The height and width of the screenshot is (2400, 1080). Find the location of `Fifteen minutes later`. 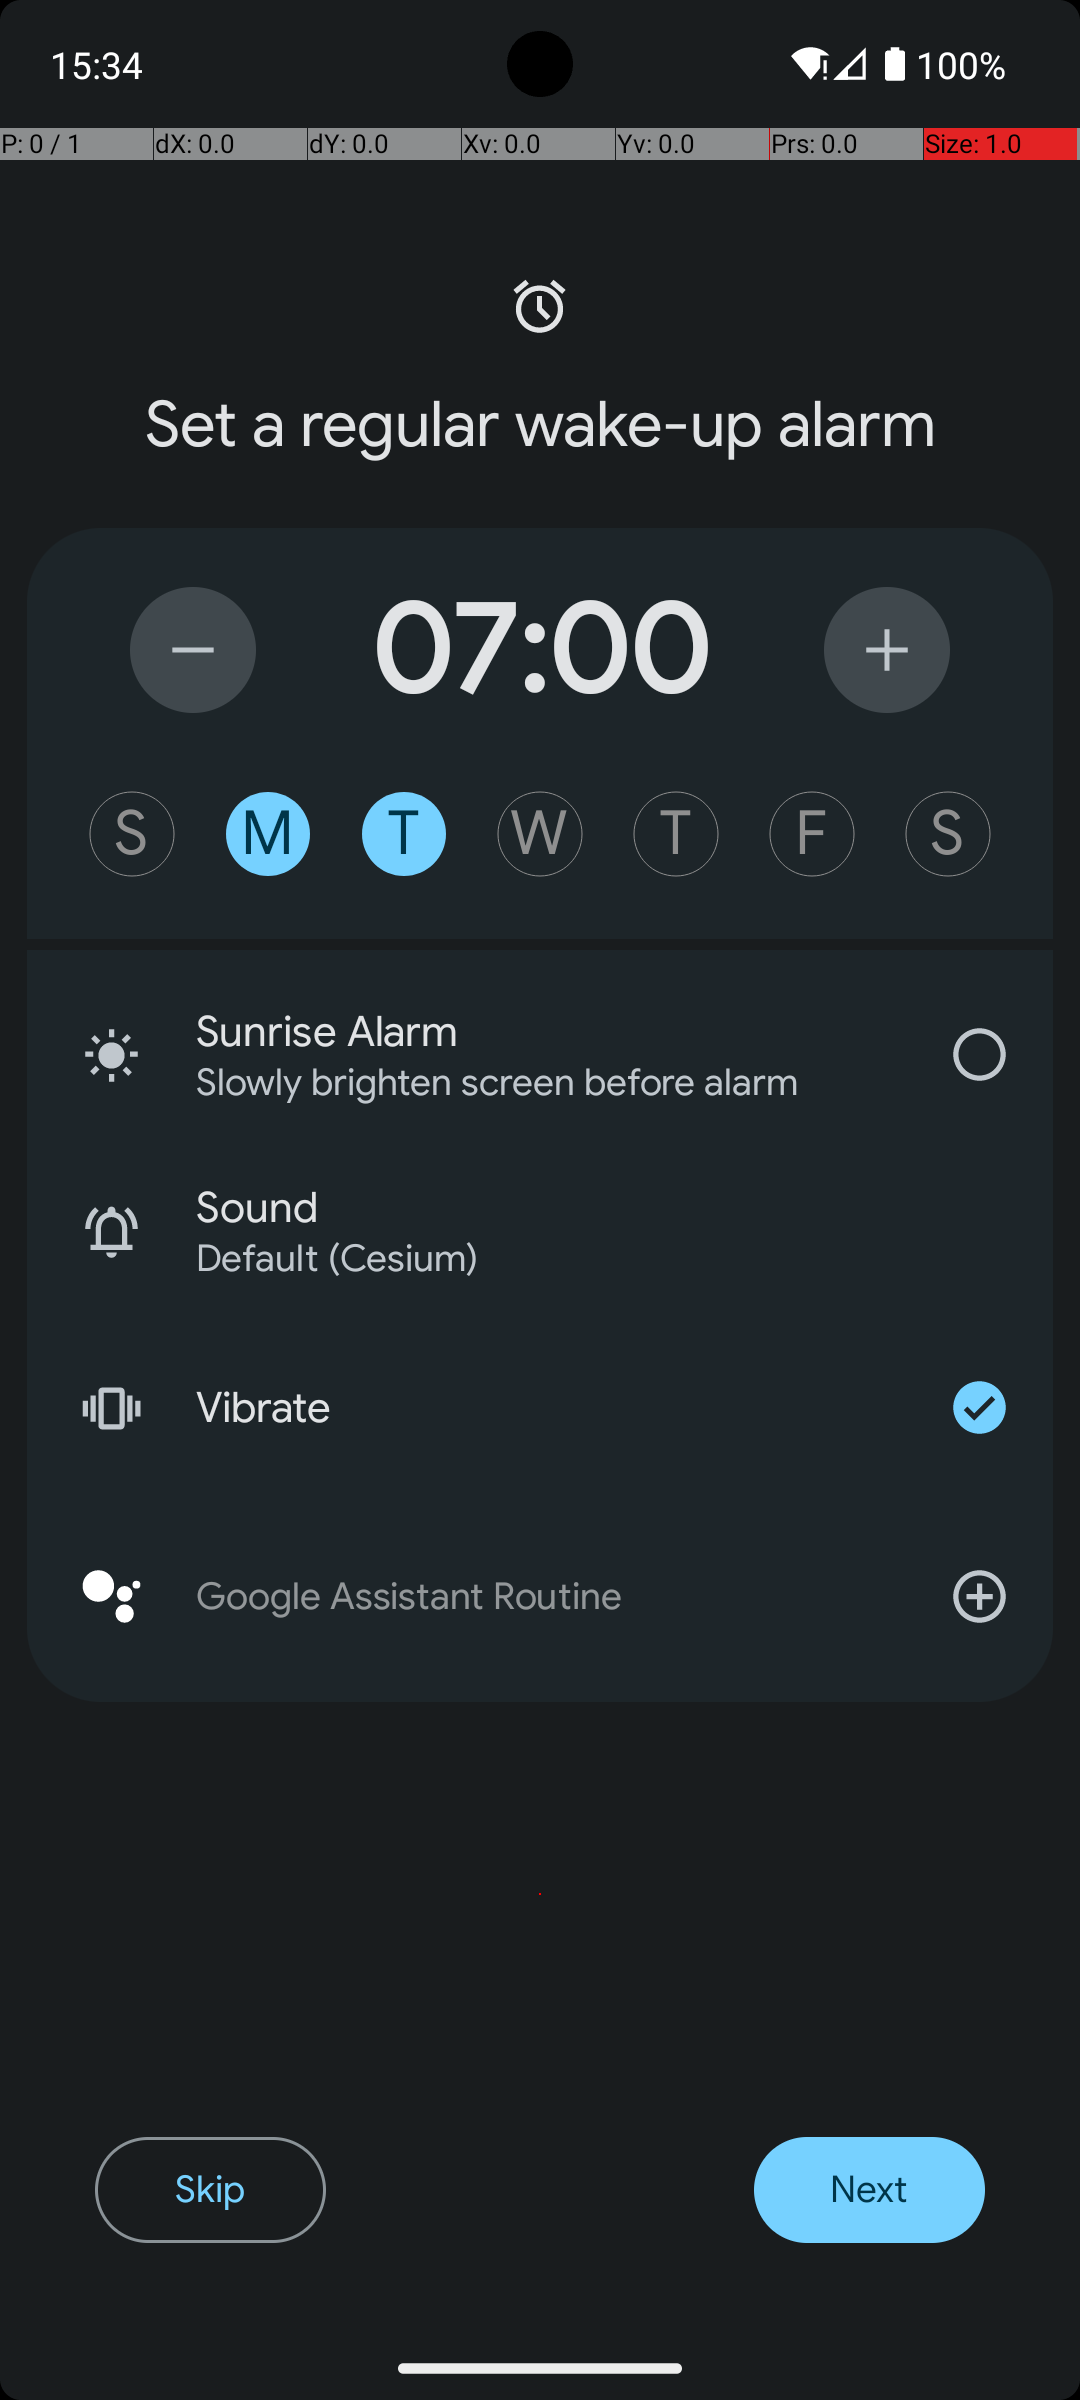

Fifteen minutes later is located at coordinates (887, 650).